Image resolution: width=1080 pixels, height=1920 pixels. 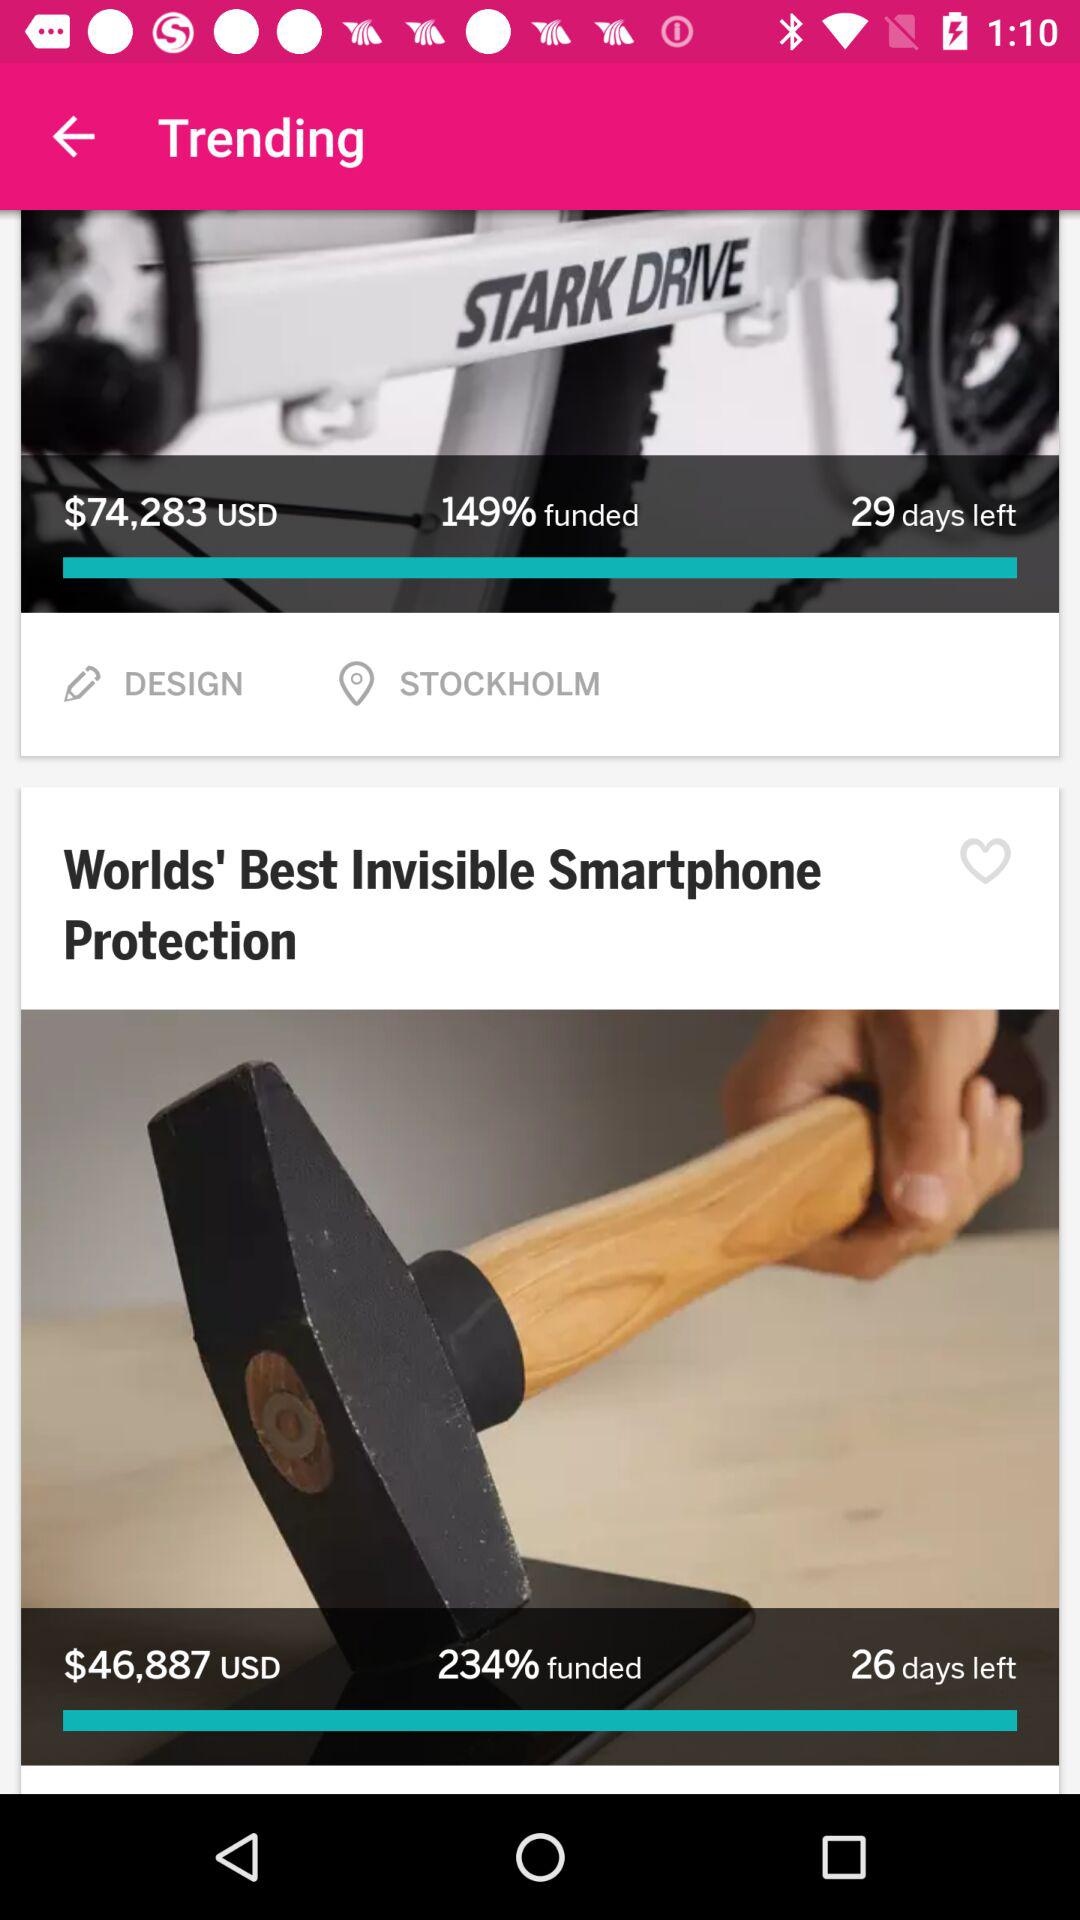 What do you see at coordinates (183, 684) in the screenshot?
I see `jump until the design` at bounding box center [183, 684].